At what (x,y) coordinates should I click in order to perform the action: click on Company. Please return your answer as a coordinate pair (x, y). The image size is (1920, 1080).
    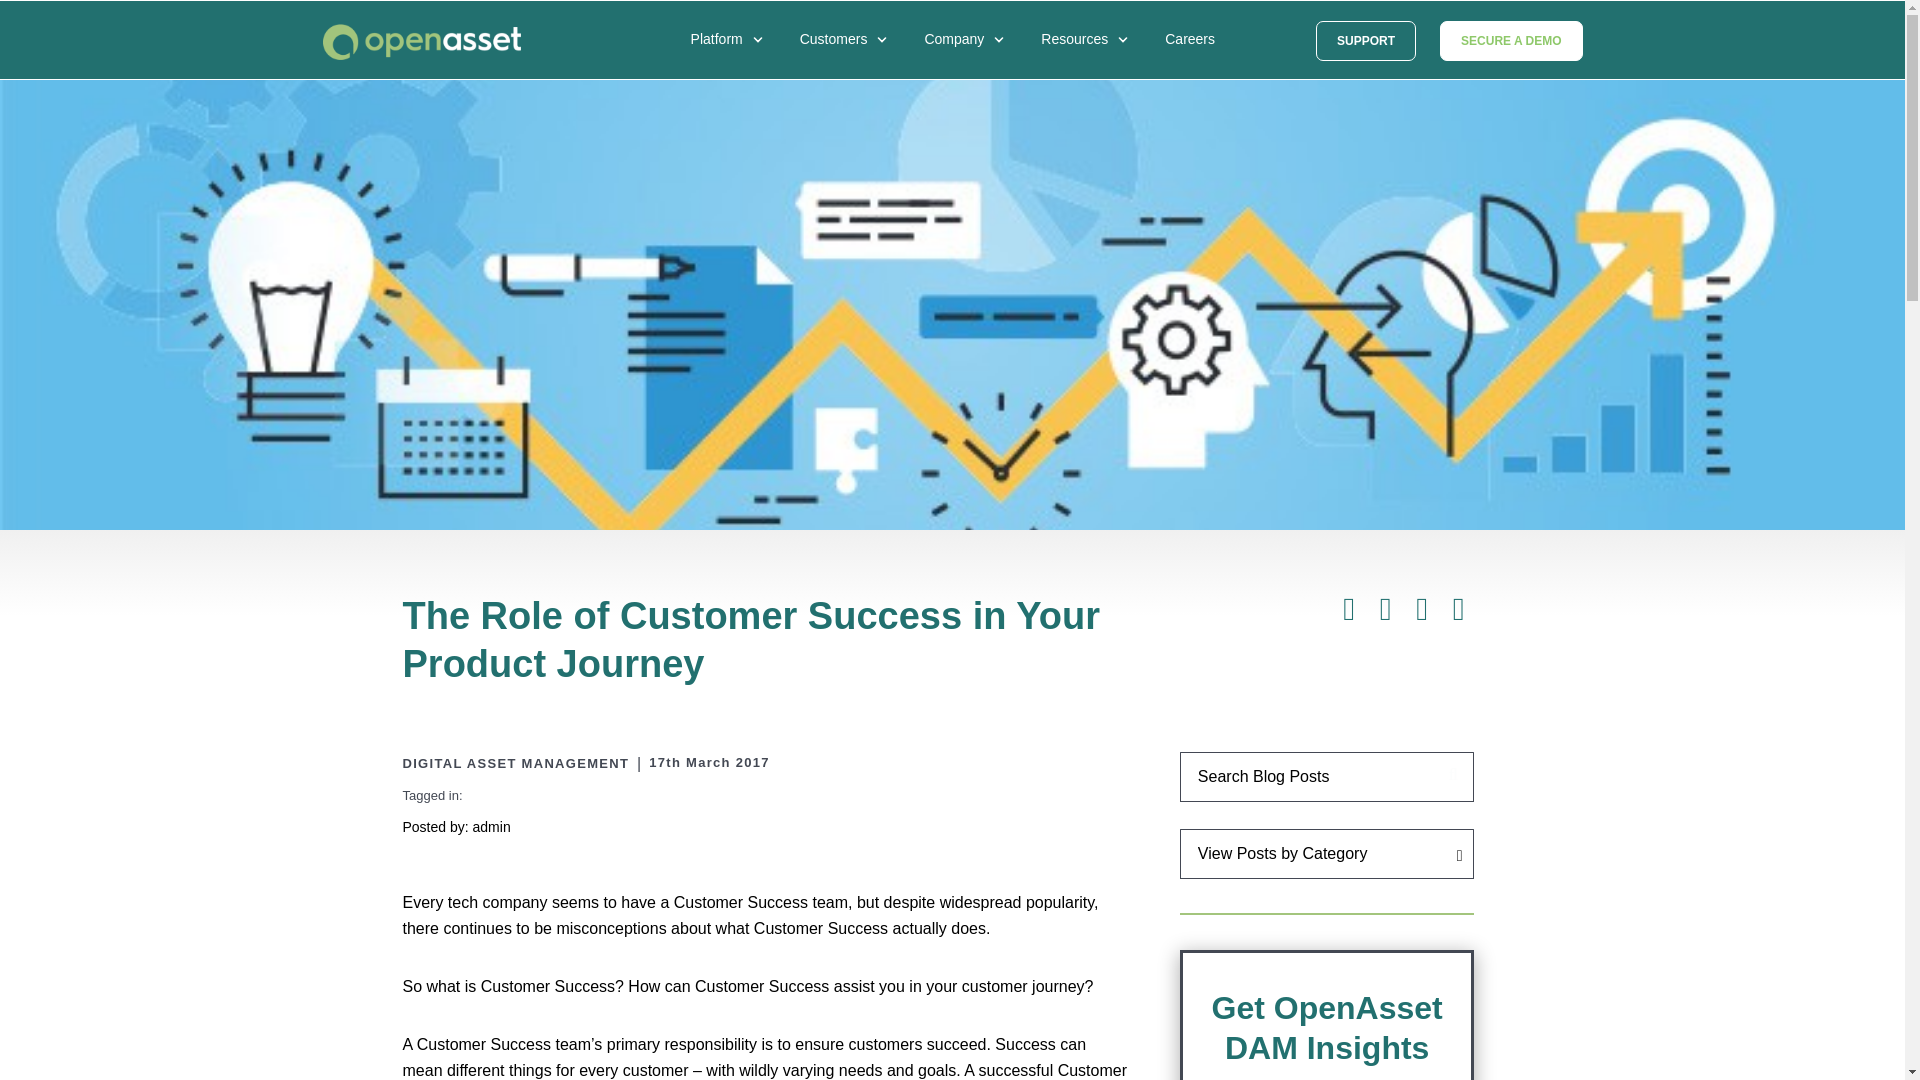
    Looking at the image, I should click on (968, 57).